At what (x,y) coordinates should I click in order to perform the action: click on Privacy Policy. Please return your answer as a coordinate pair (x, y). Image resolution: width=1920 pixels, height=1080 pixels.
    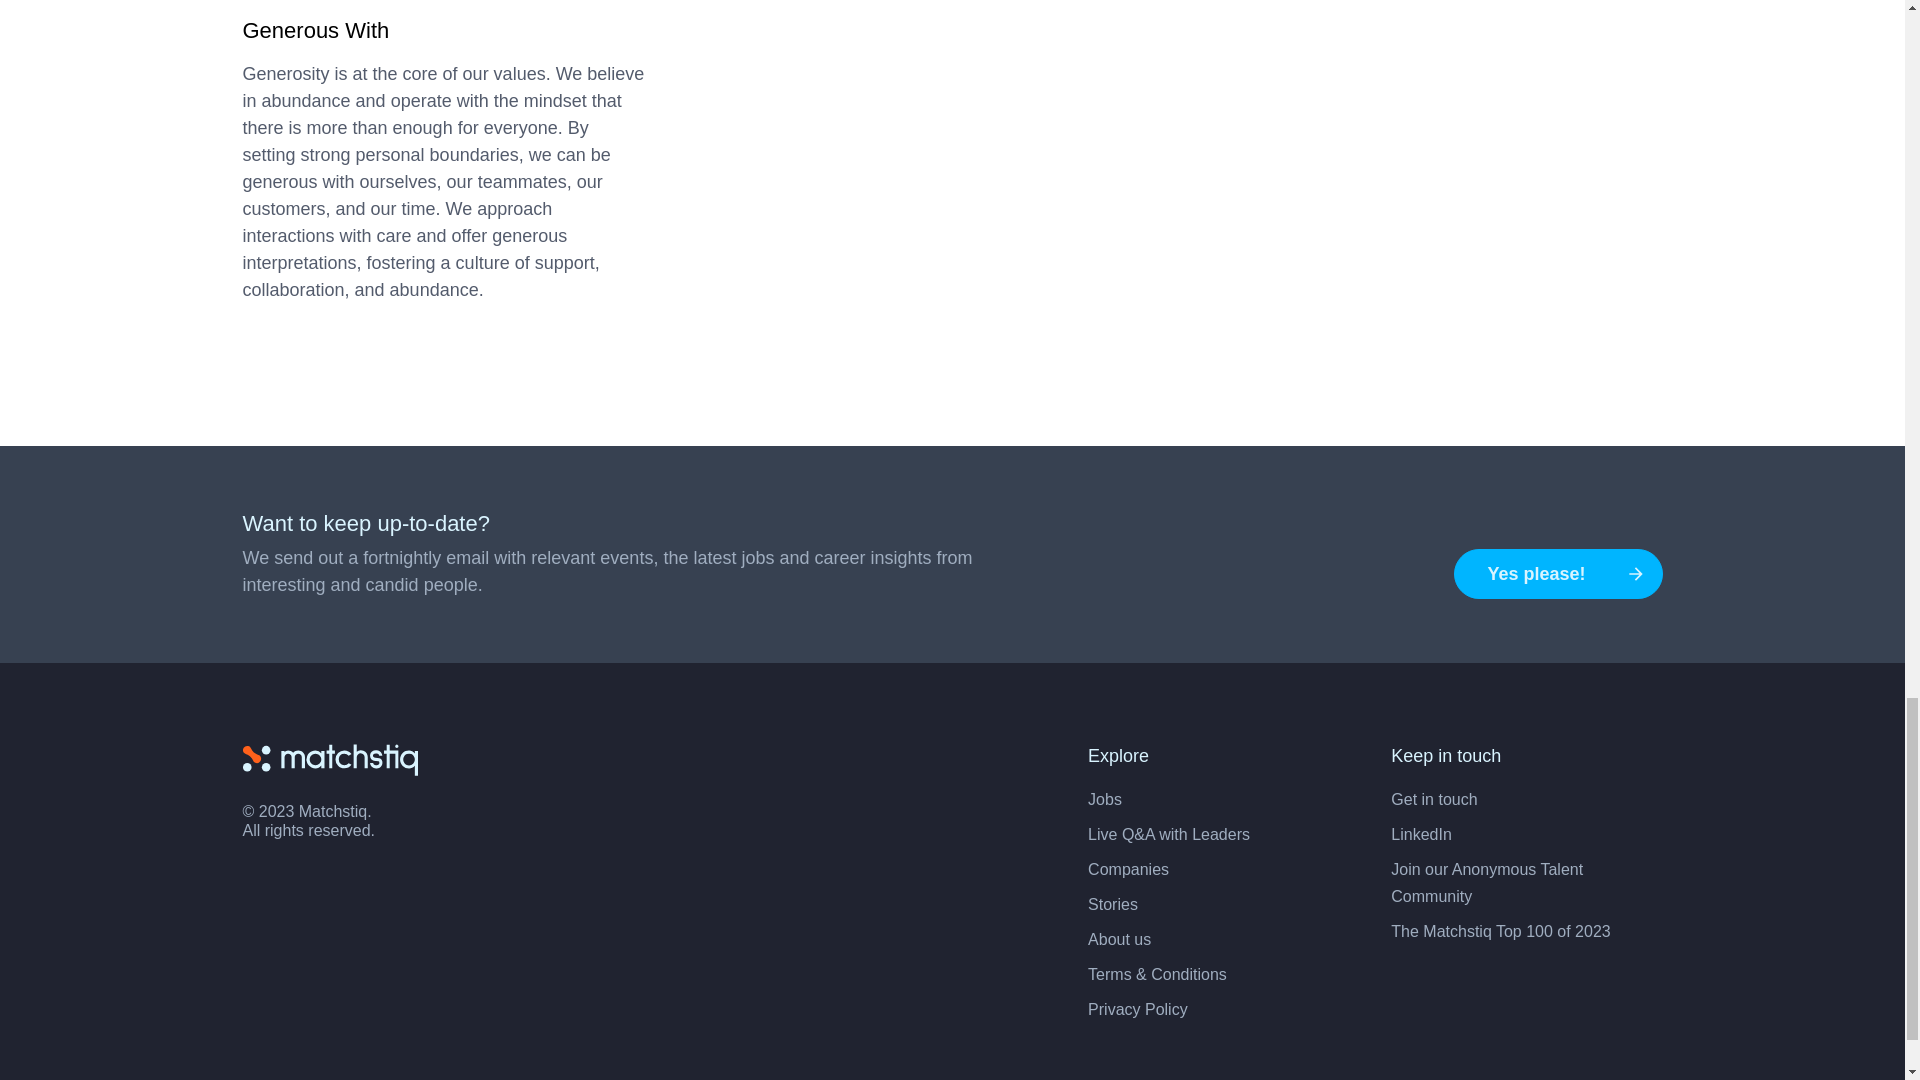
    Looking at the image, I should click on (1138, 1010).